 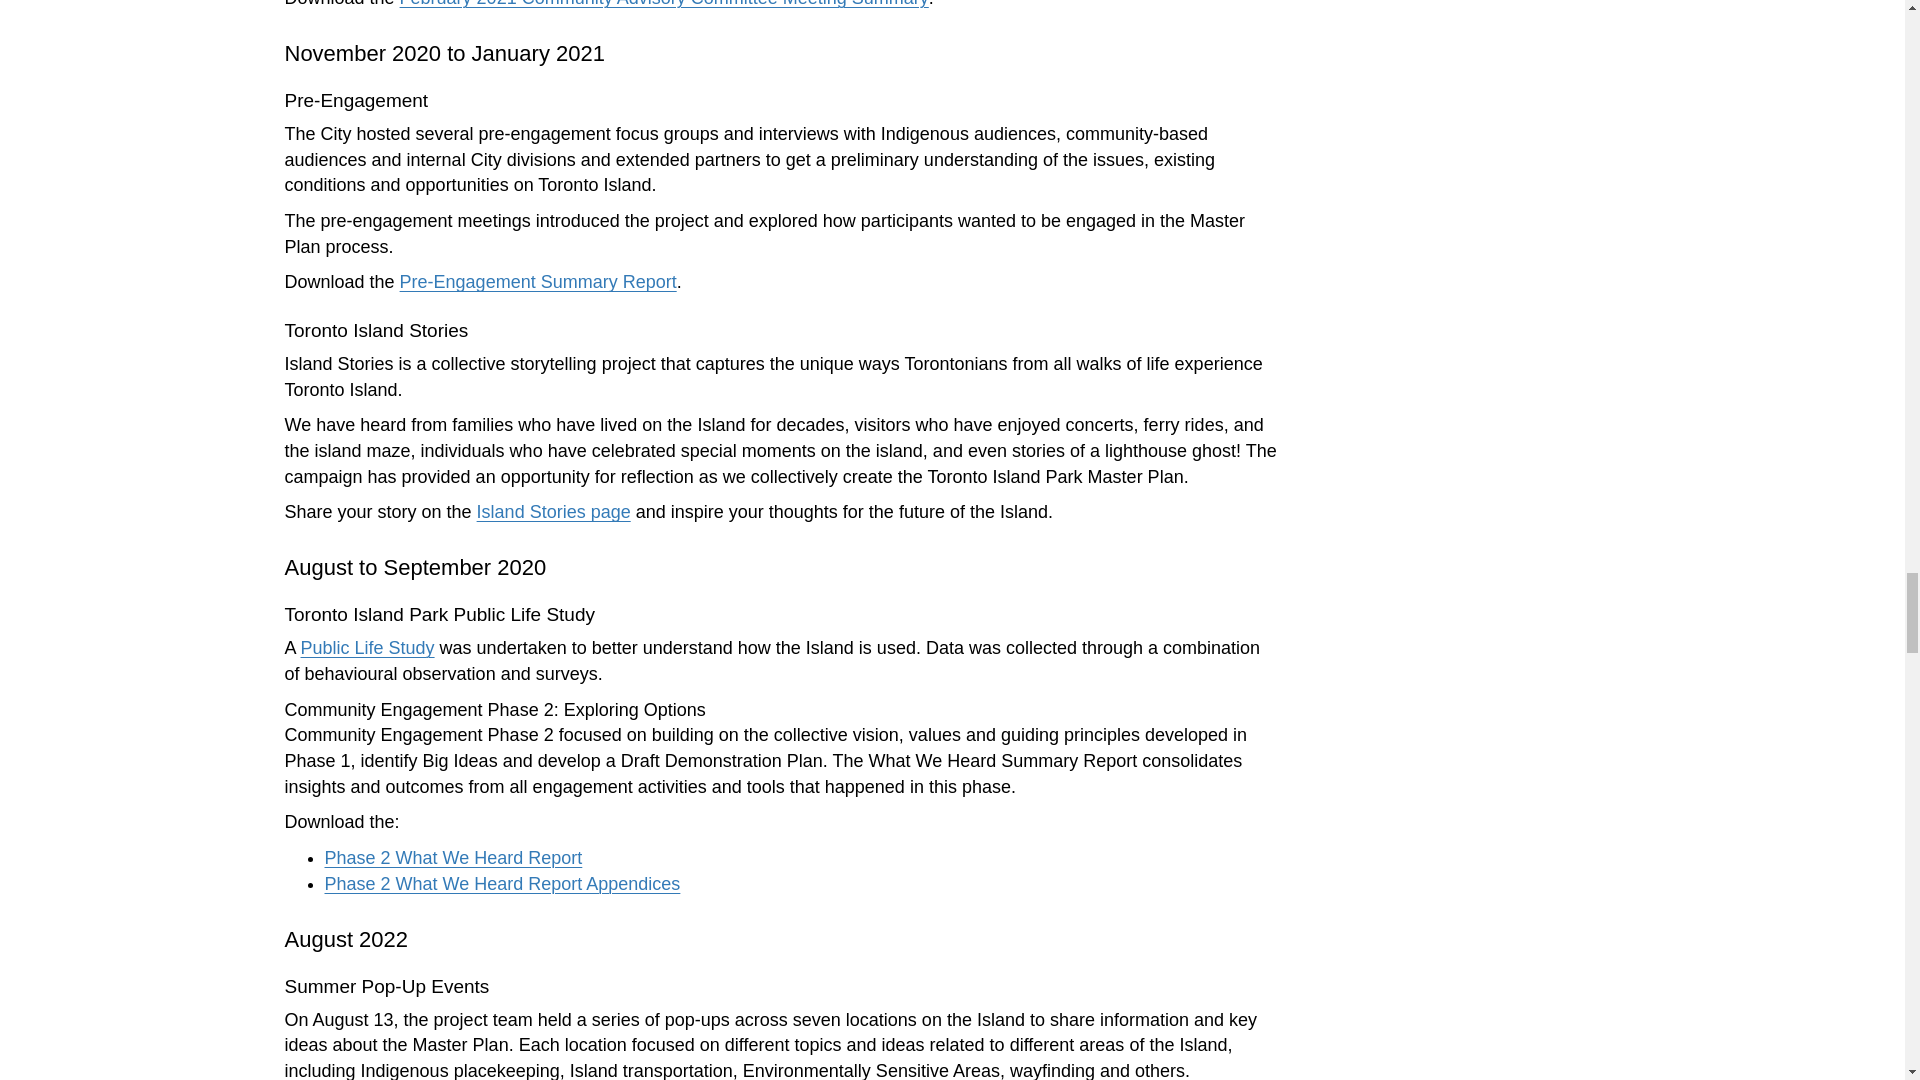 I want to click on Pre-Engagement Summary Report, so click(x=538, y=282).